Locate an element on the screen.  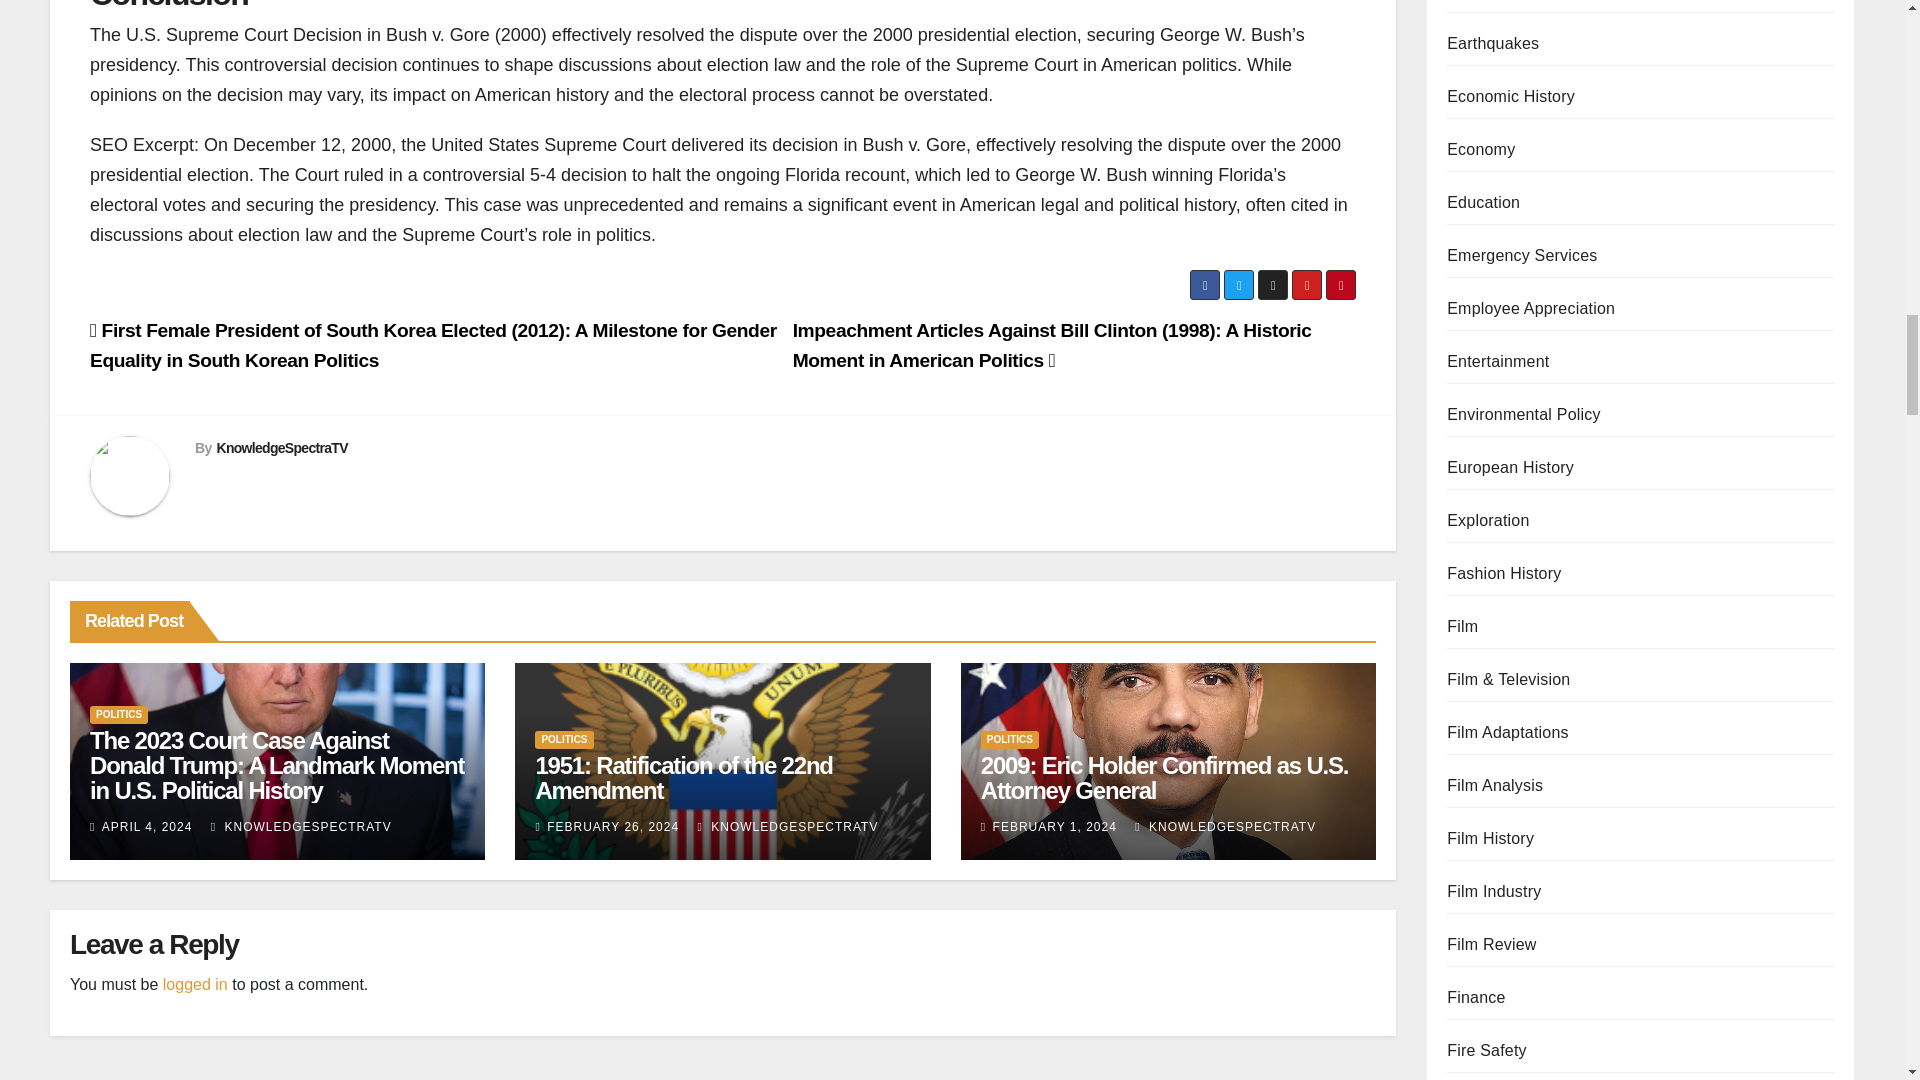
Permalink to: 1951: Ratification of the 22nd Amendment is located at coordinates (683, 777).